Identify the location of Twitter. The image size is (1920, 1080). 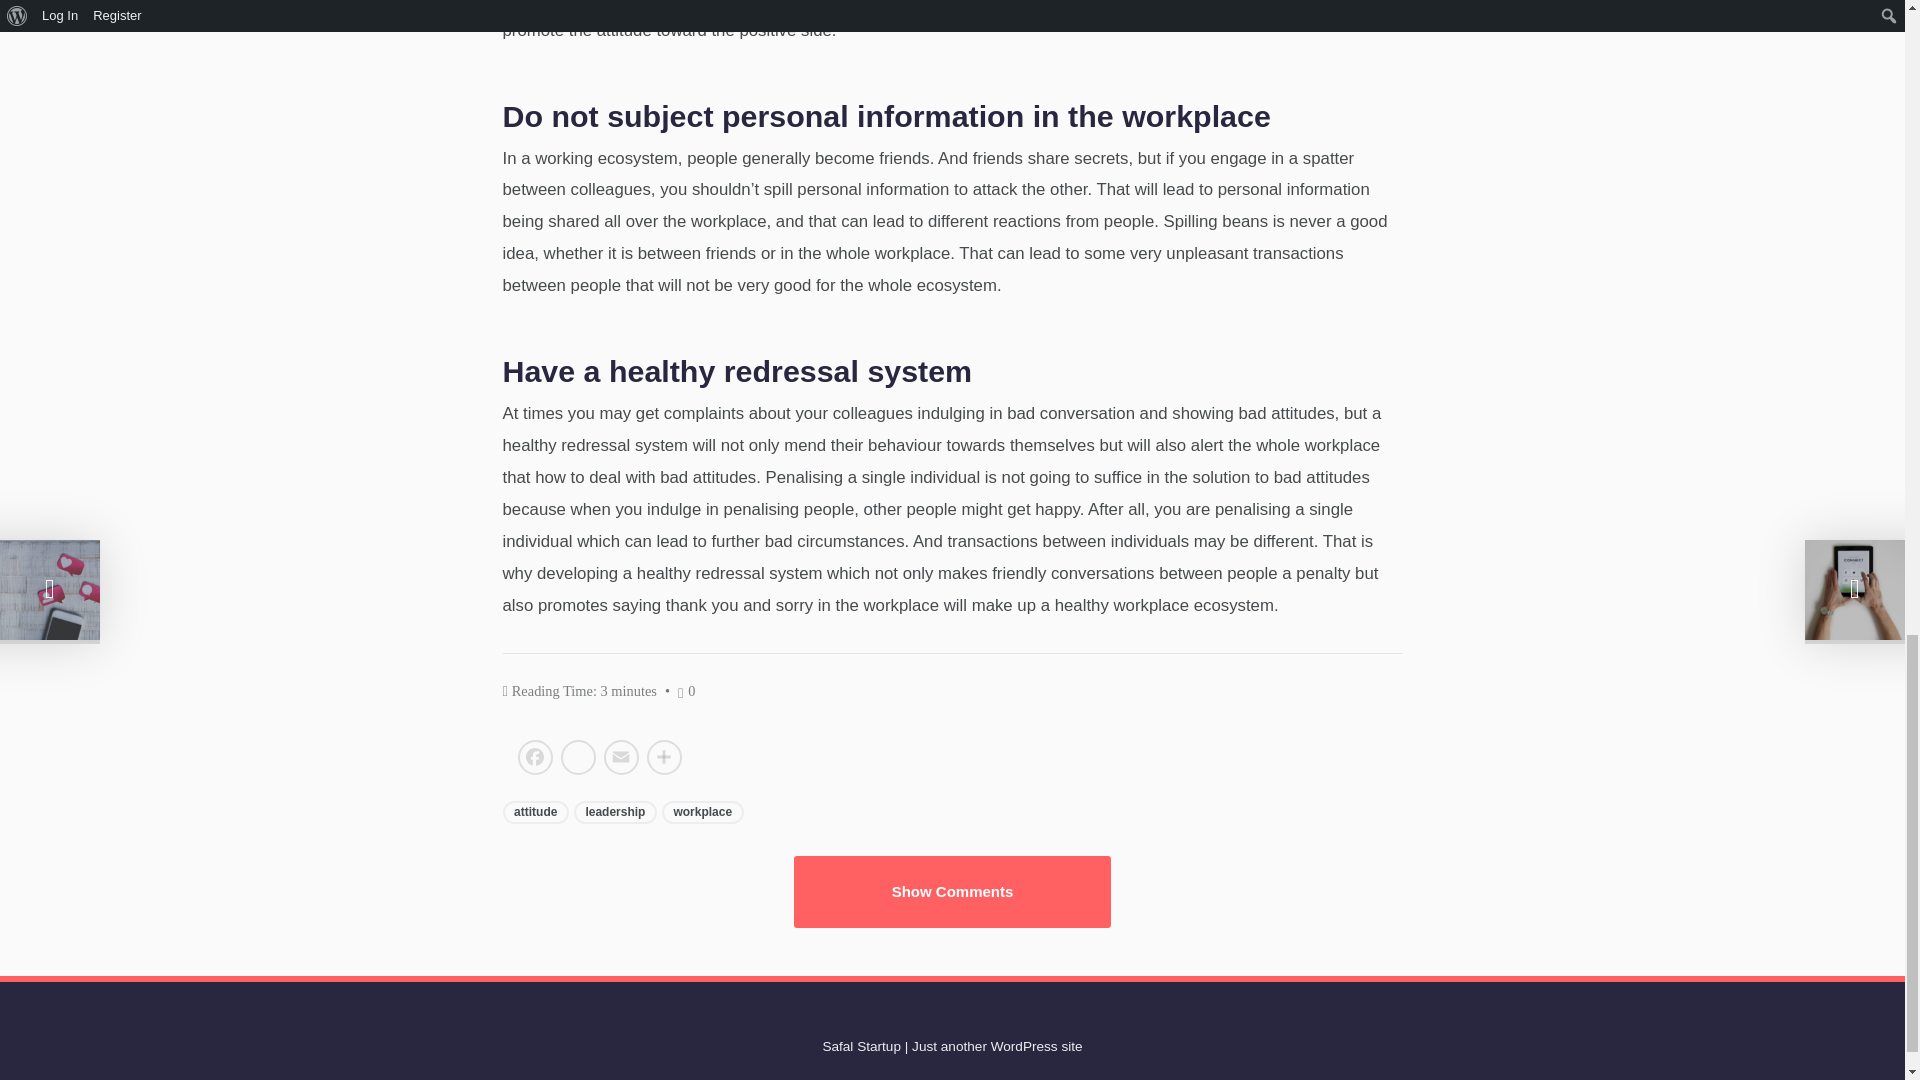
(578, 759).